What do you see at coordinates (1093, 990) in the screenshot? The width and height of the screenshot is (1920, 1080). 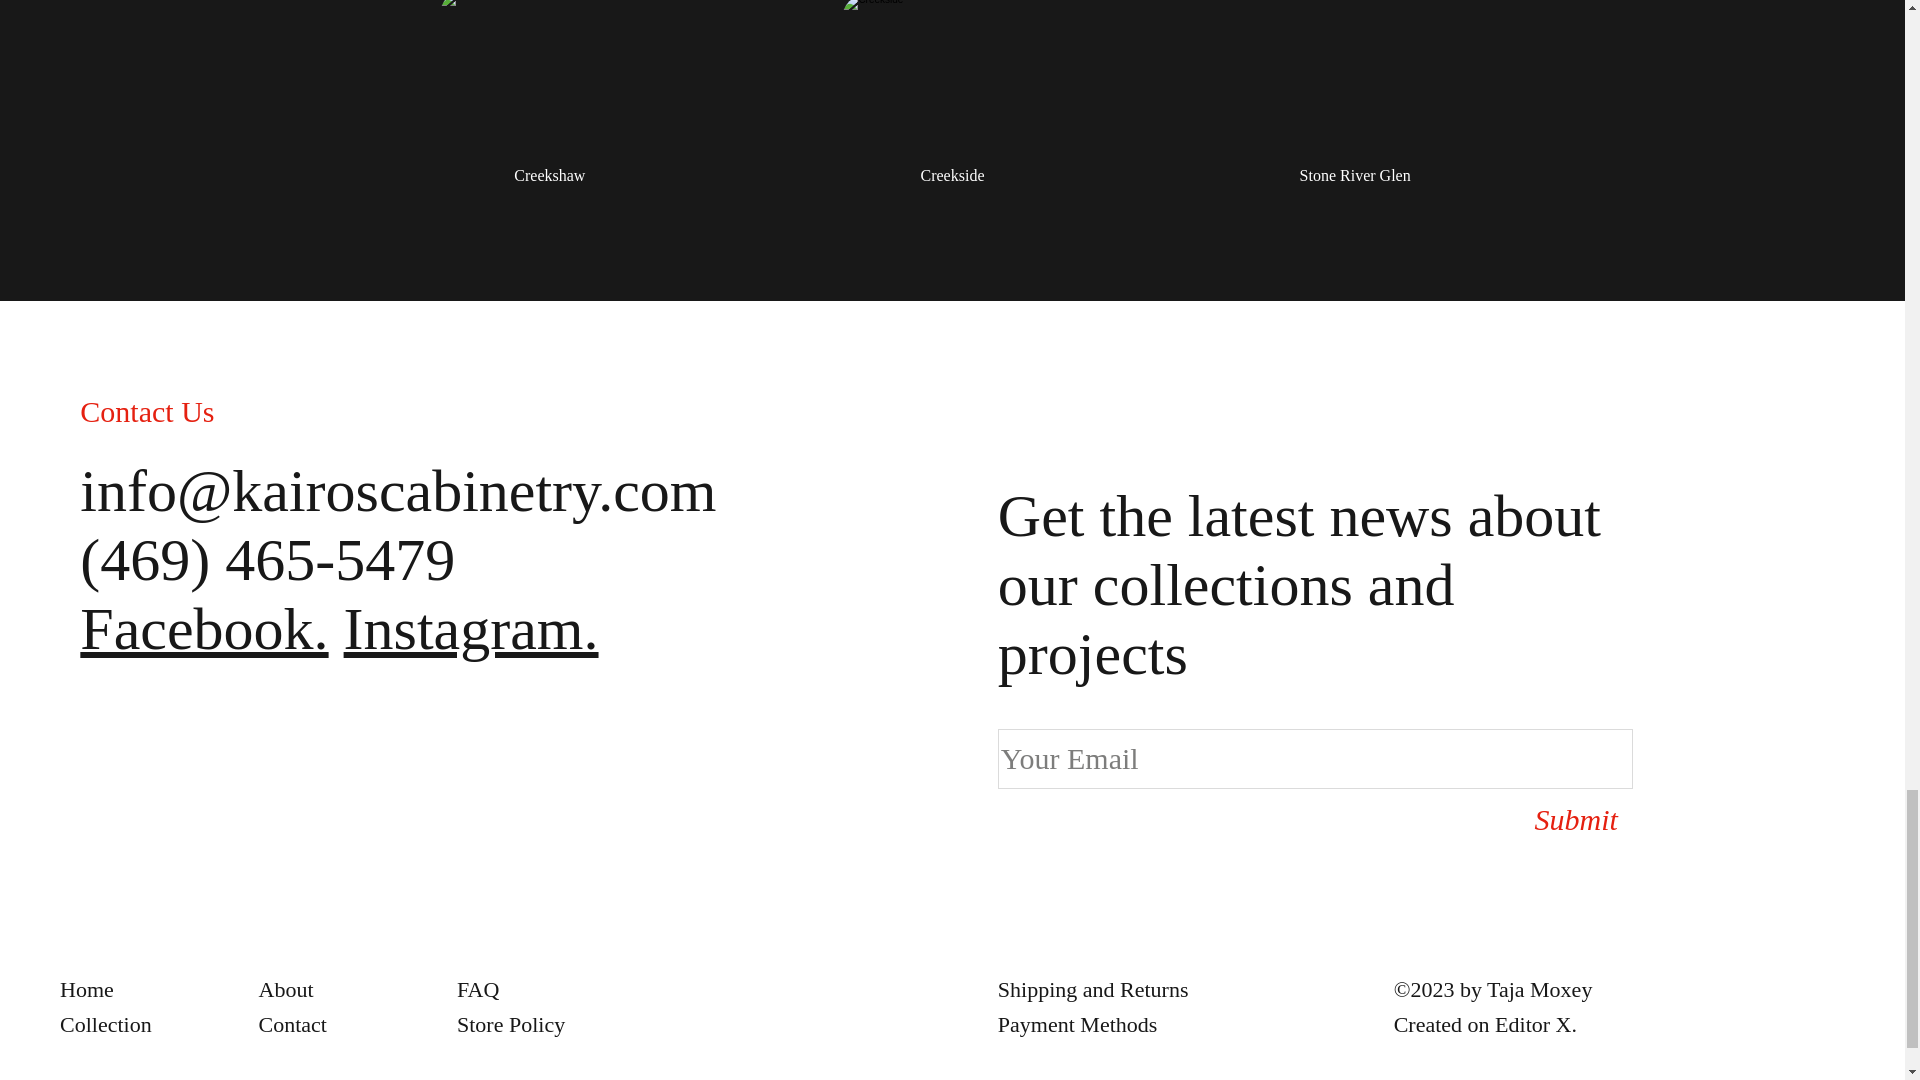 I see `Shipping and Returns` at bounding box center [1093, 990].